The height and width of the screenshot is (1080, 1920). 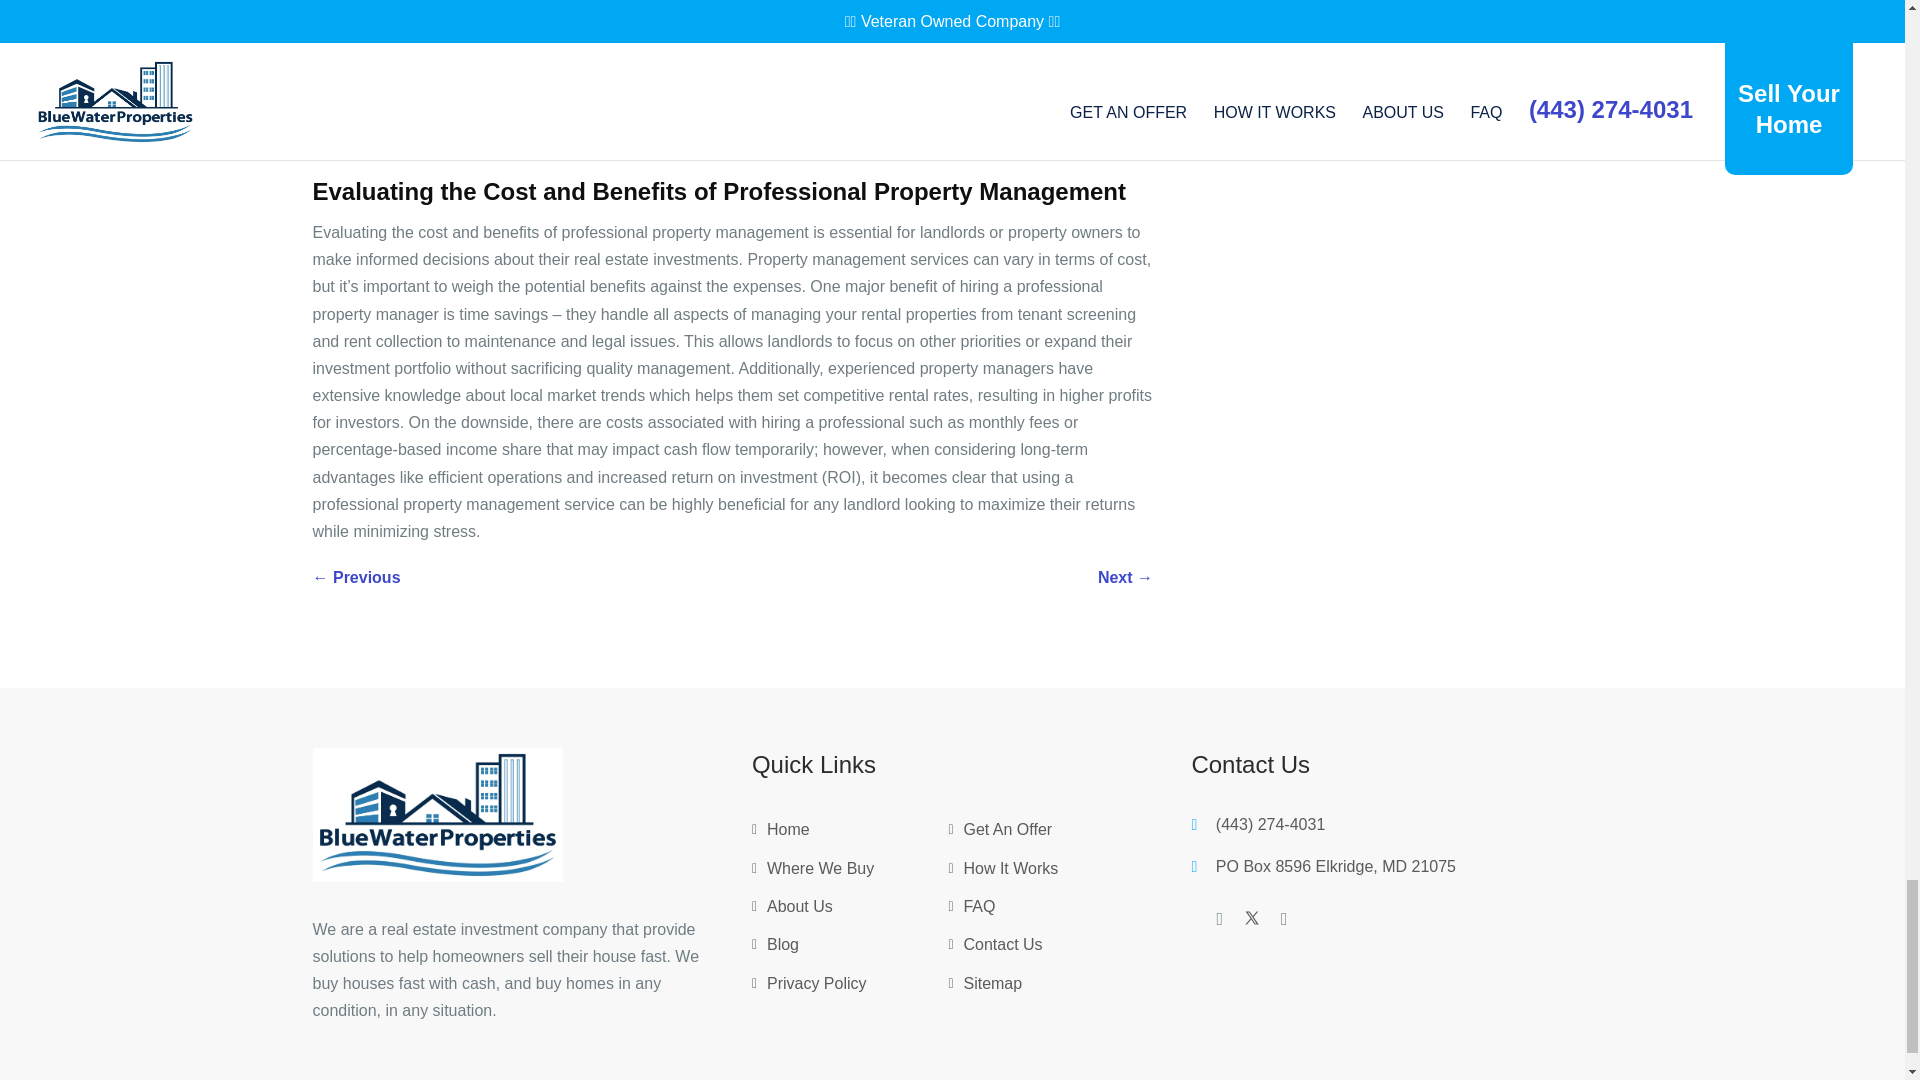 What do you see at coordinates (820, 872) in the screenshot?
I see `Where We Buy` at bounding box center [820, 872].